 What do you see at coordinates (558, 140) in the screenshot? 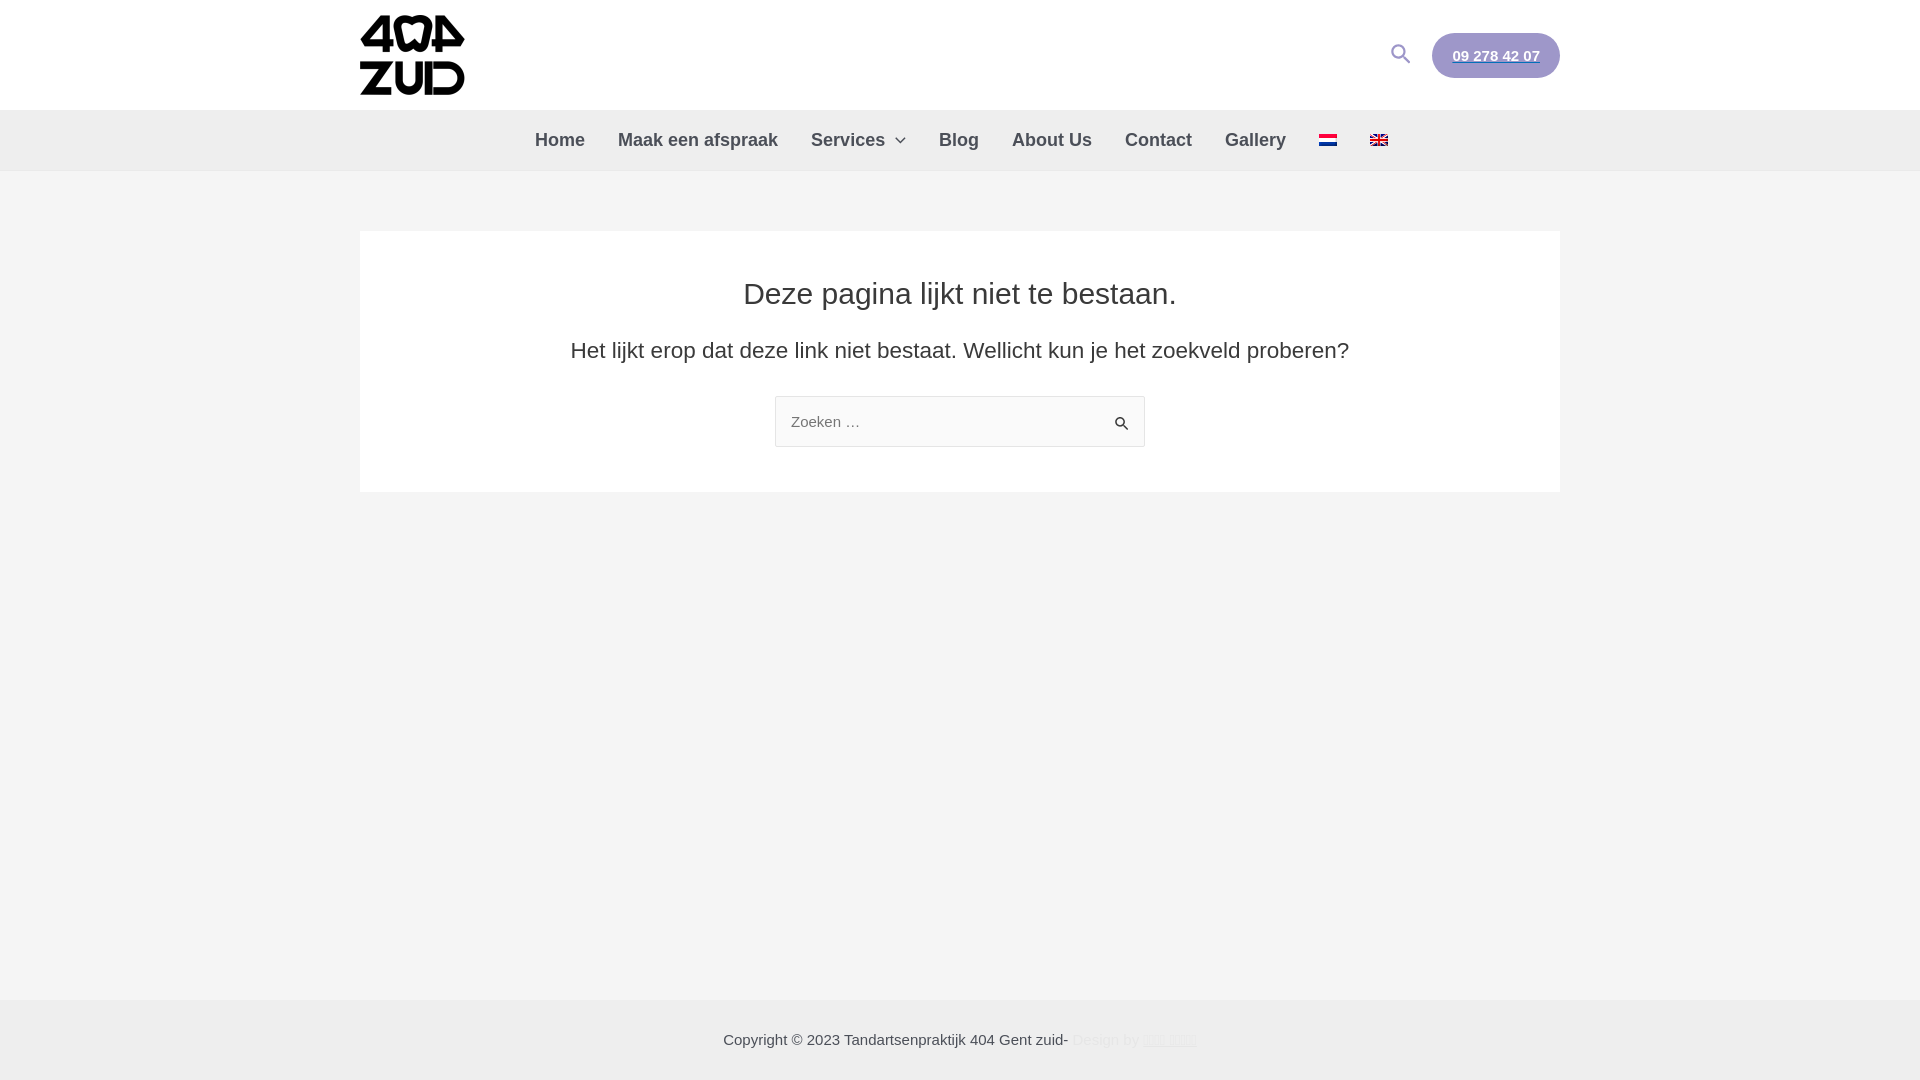
I see `Home` at bounding box center [558, 140].